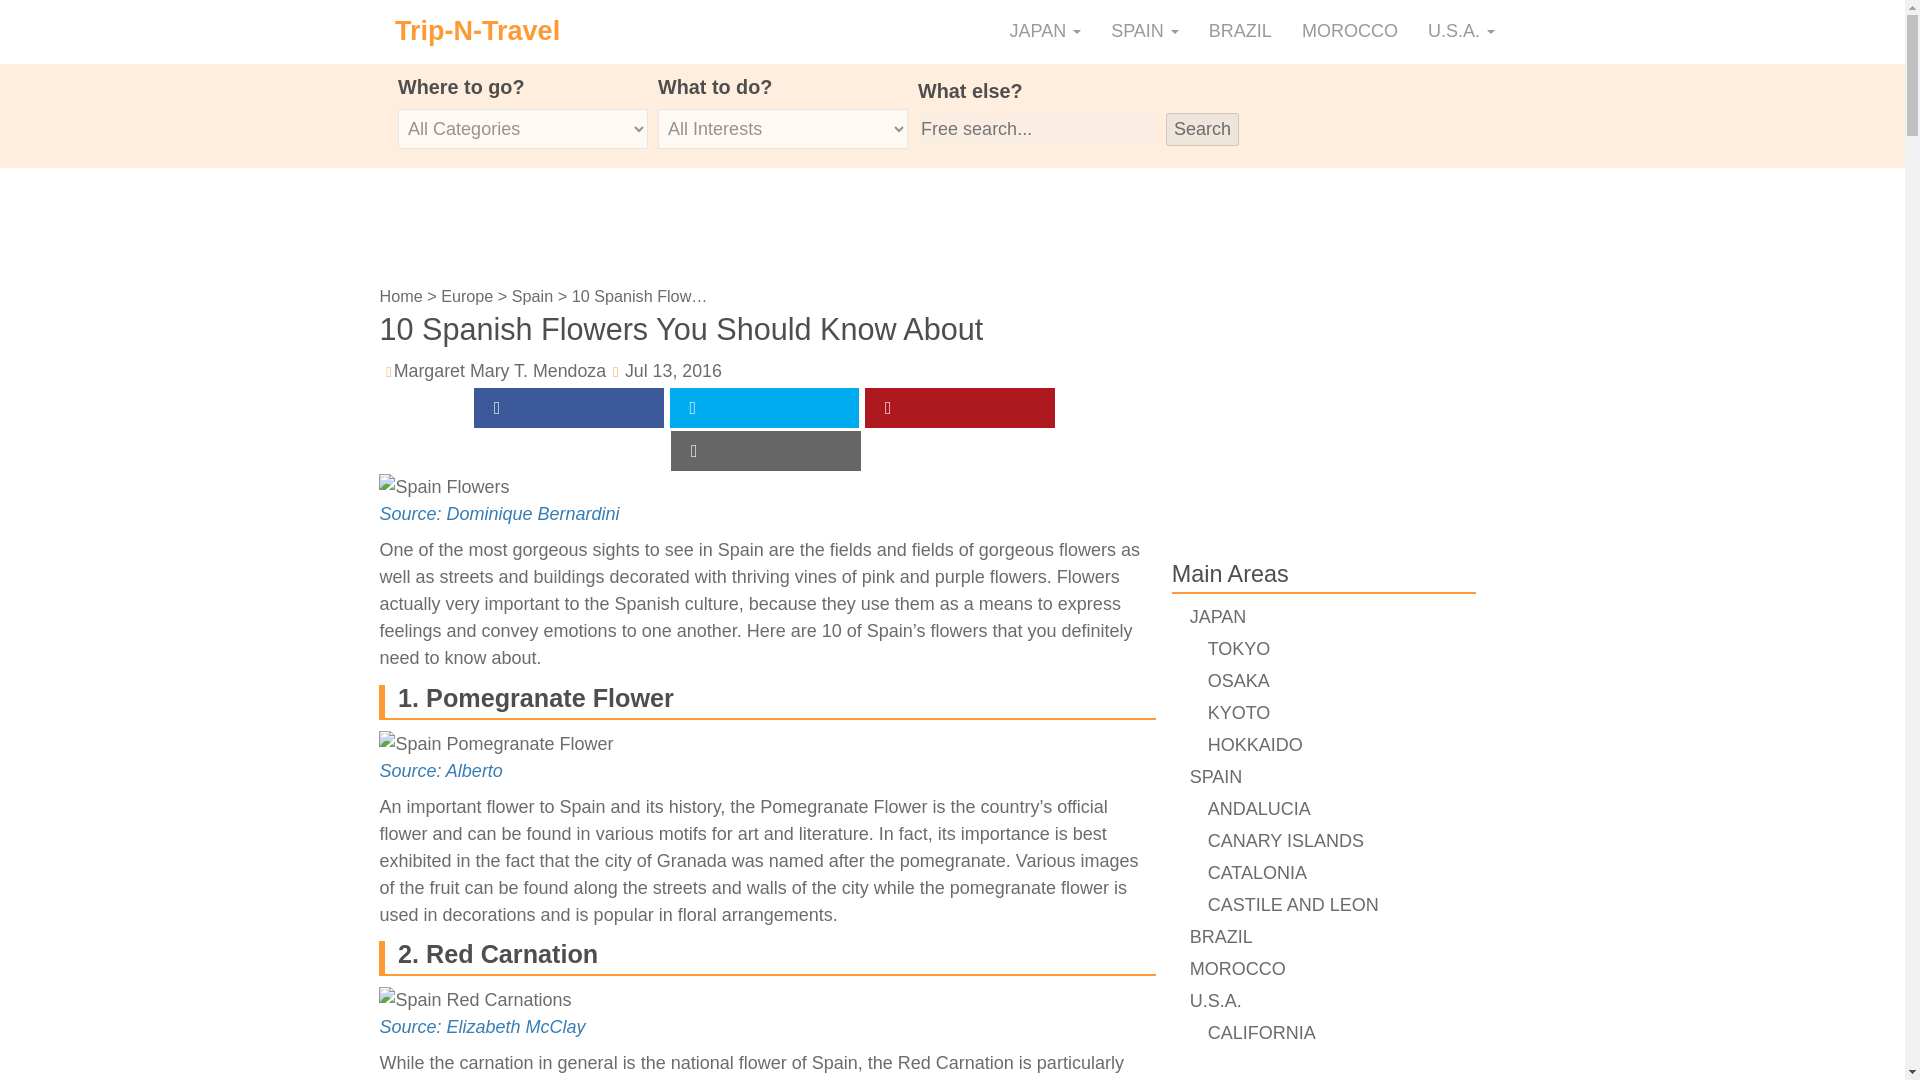 Image resolution: width=1920 pixels, height=1080 pixels. I want to click on SPAIN, so click(1145, 32).